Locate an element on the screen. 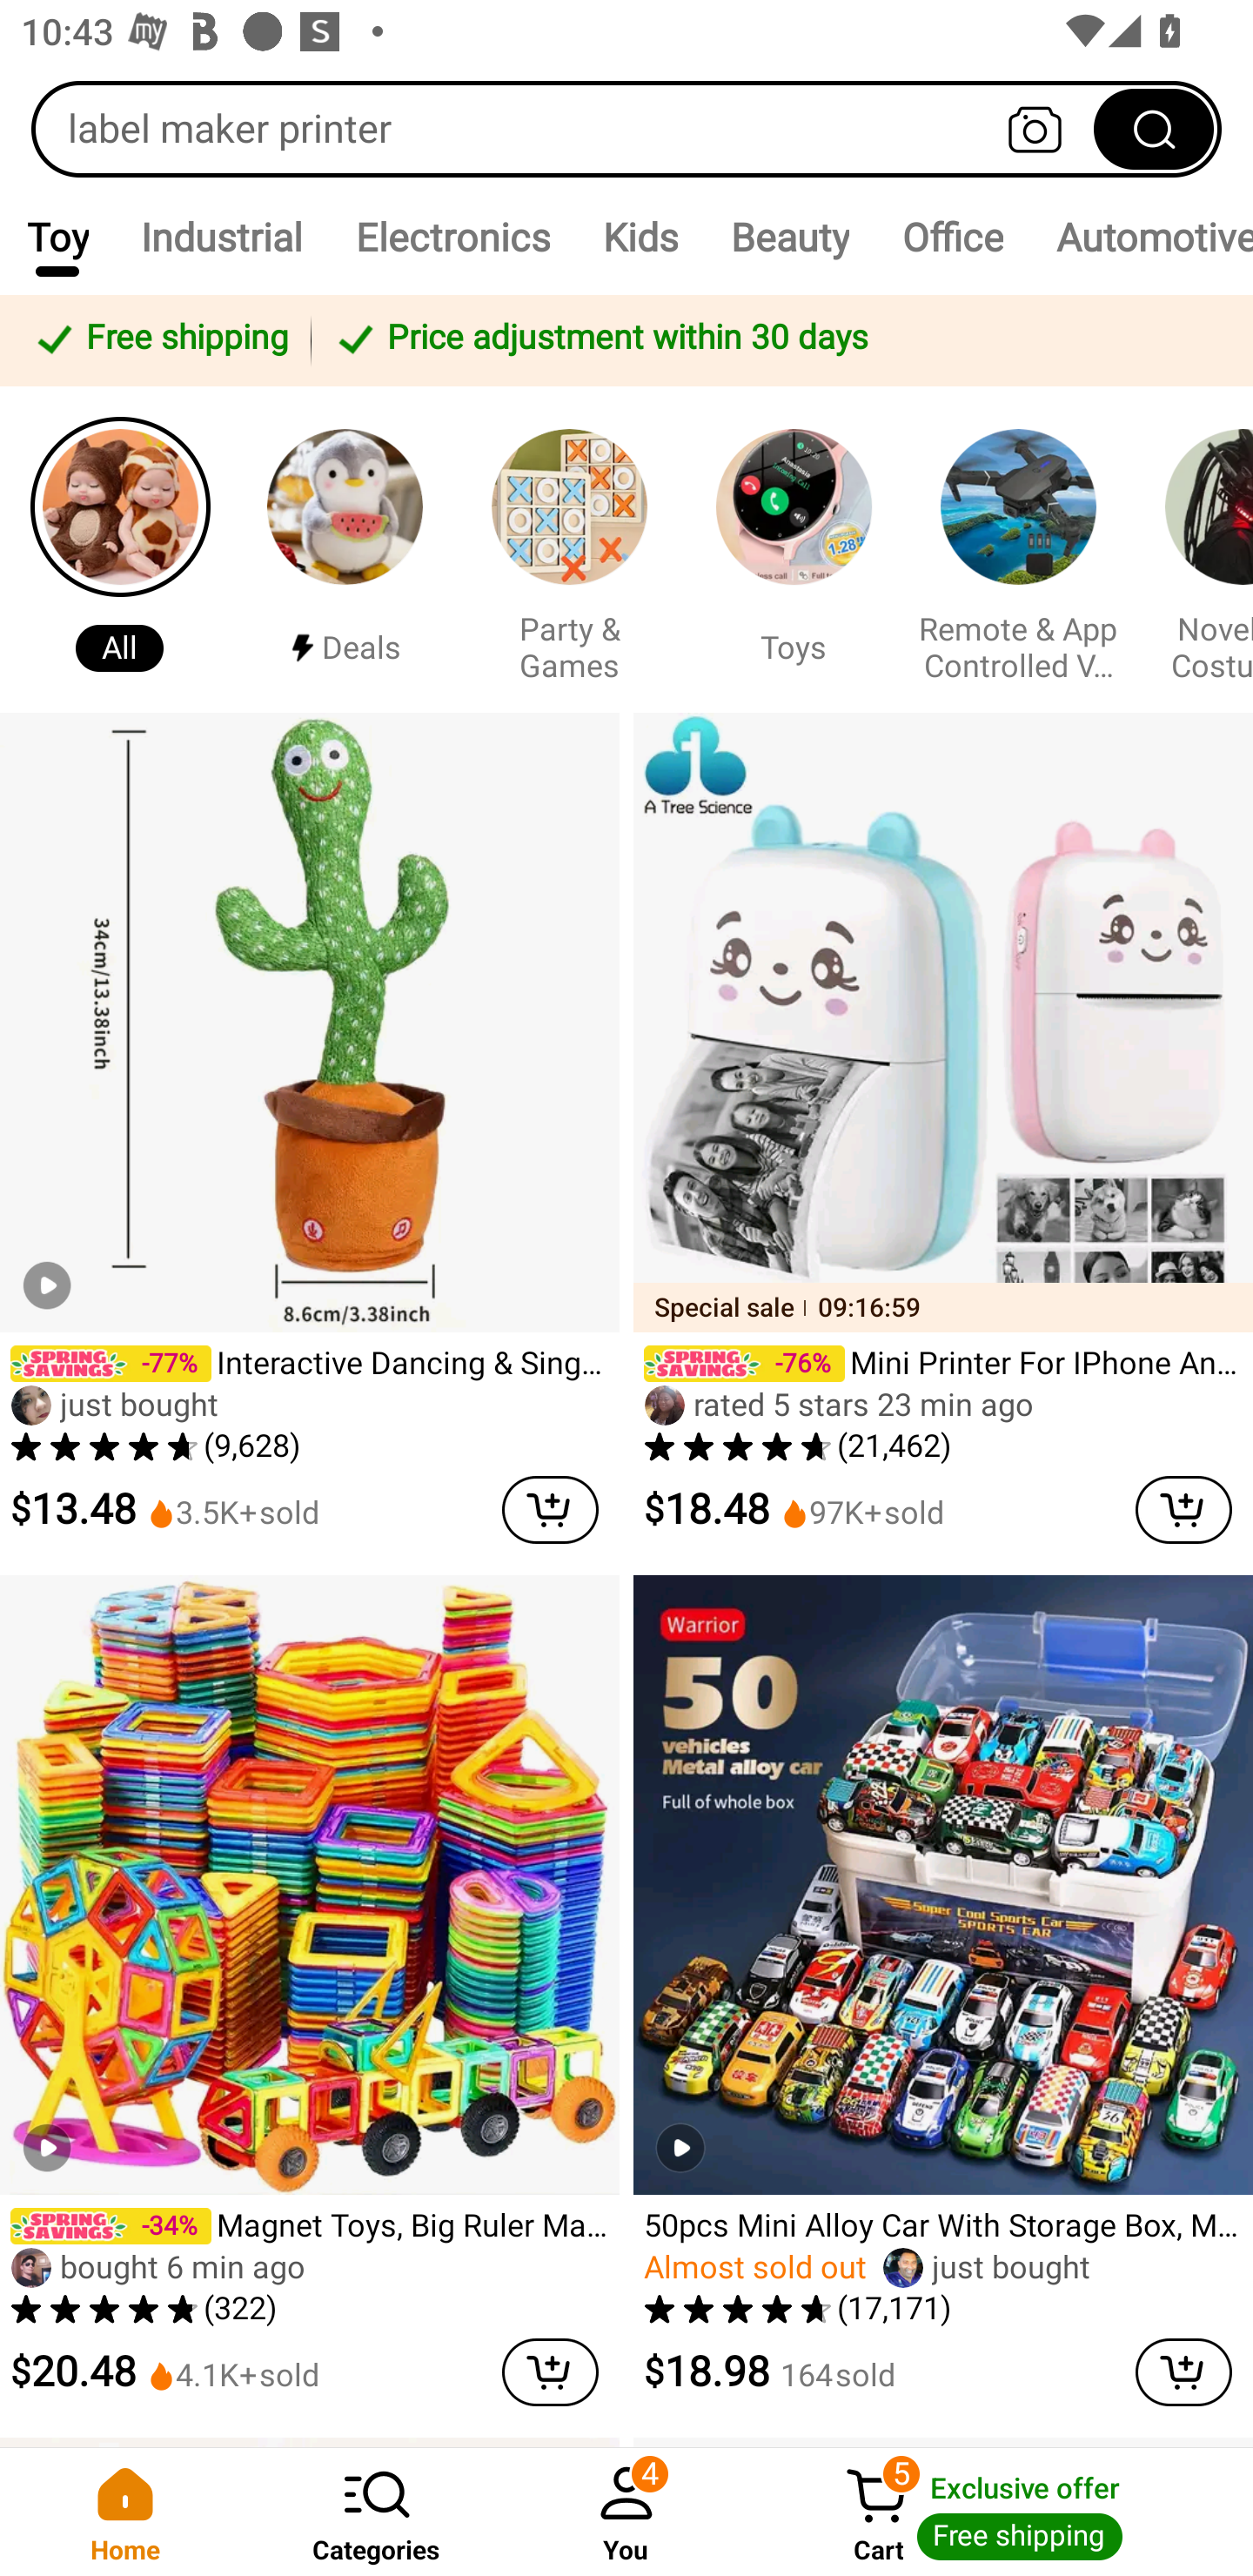  Industrial is located at coordinates (221, 237).